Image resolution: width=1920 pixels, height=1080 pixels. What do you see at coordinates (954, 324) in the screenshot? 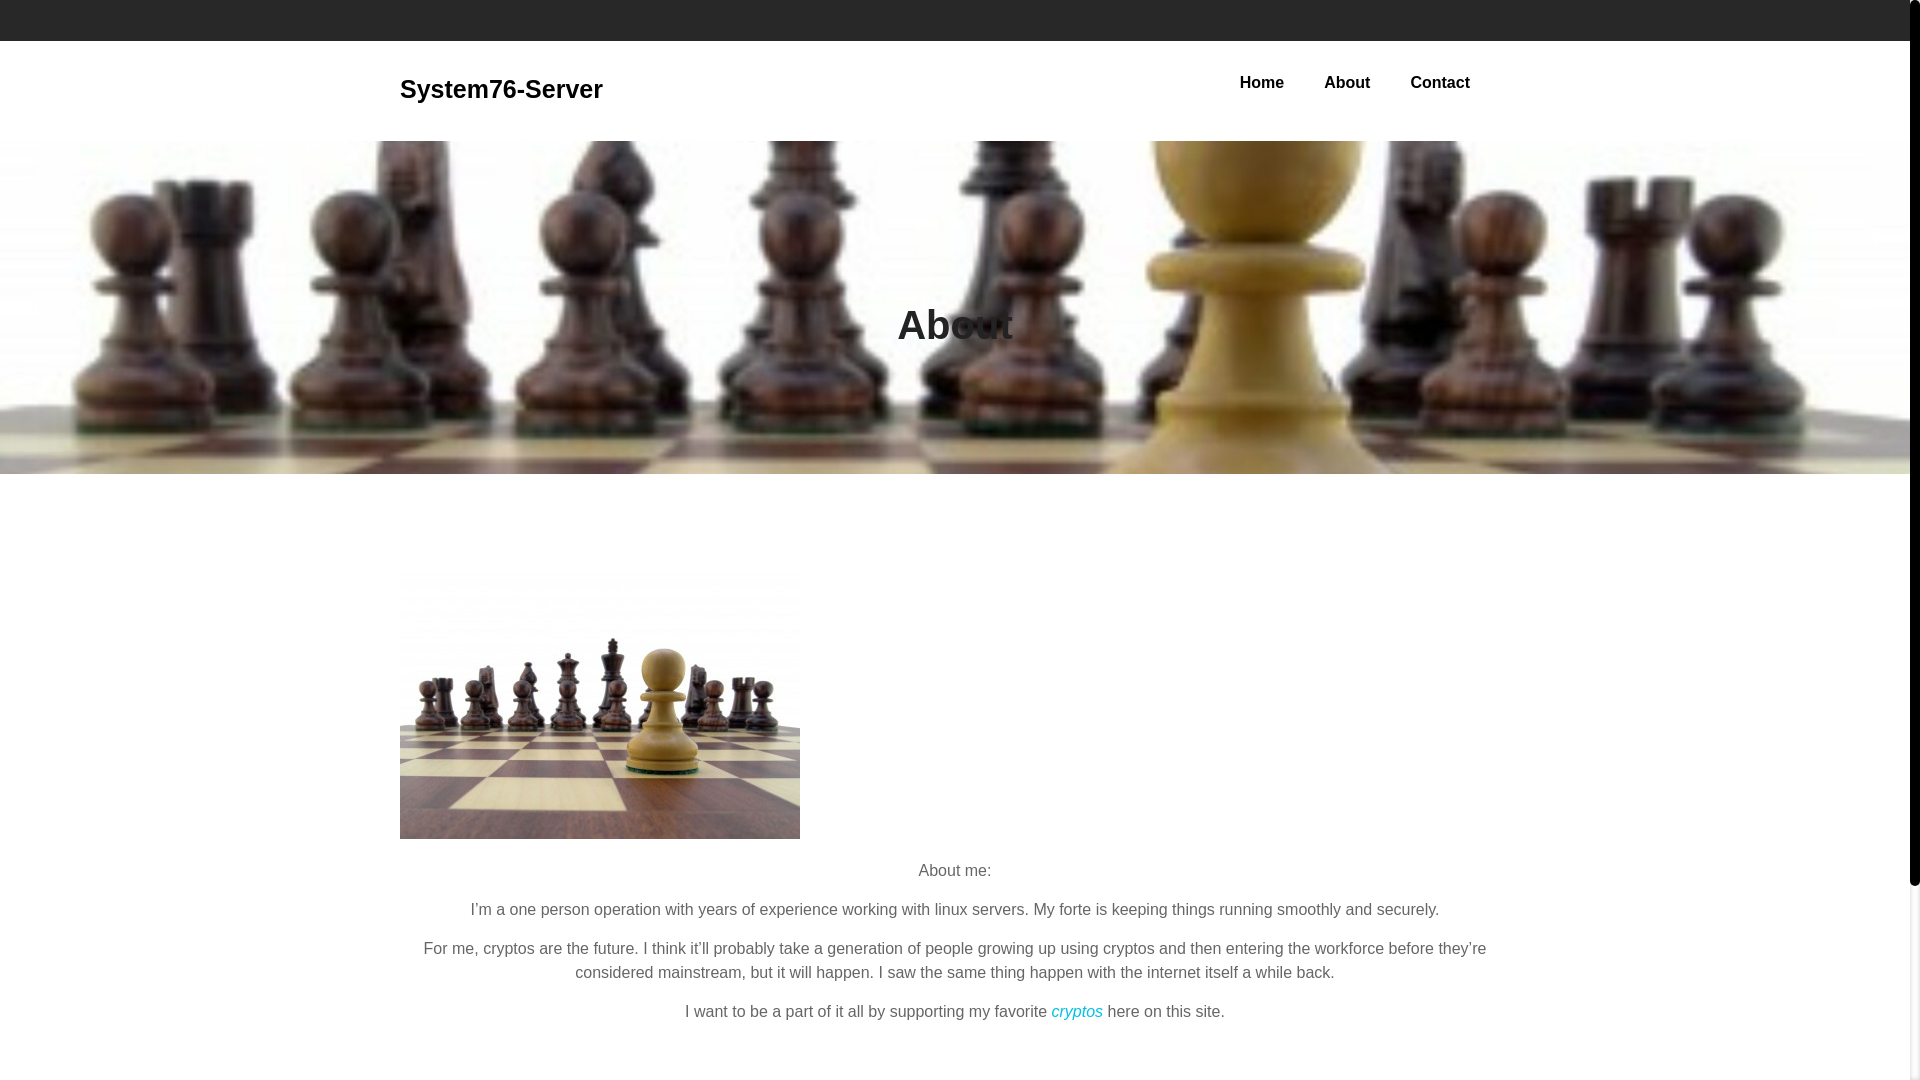
I see `About` at bounding box center [954, 324].